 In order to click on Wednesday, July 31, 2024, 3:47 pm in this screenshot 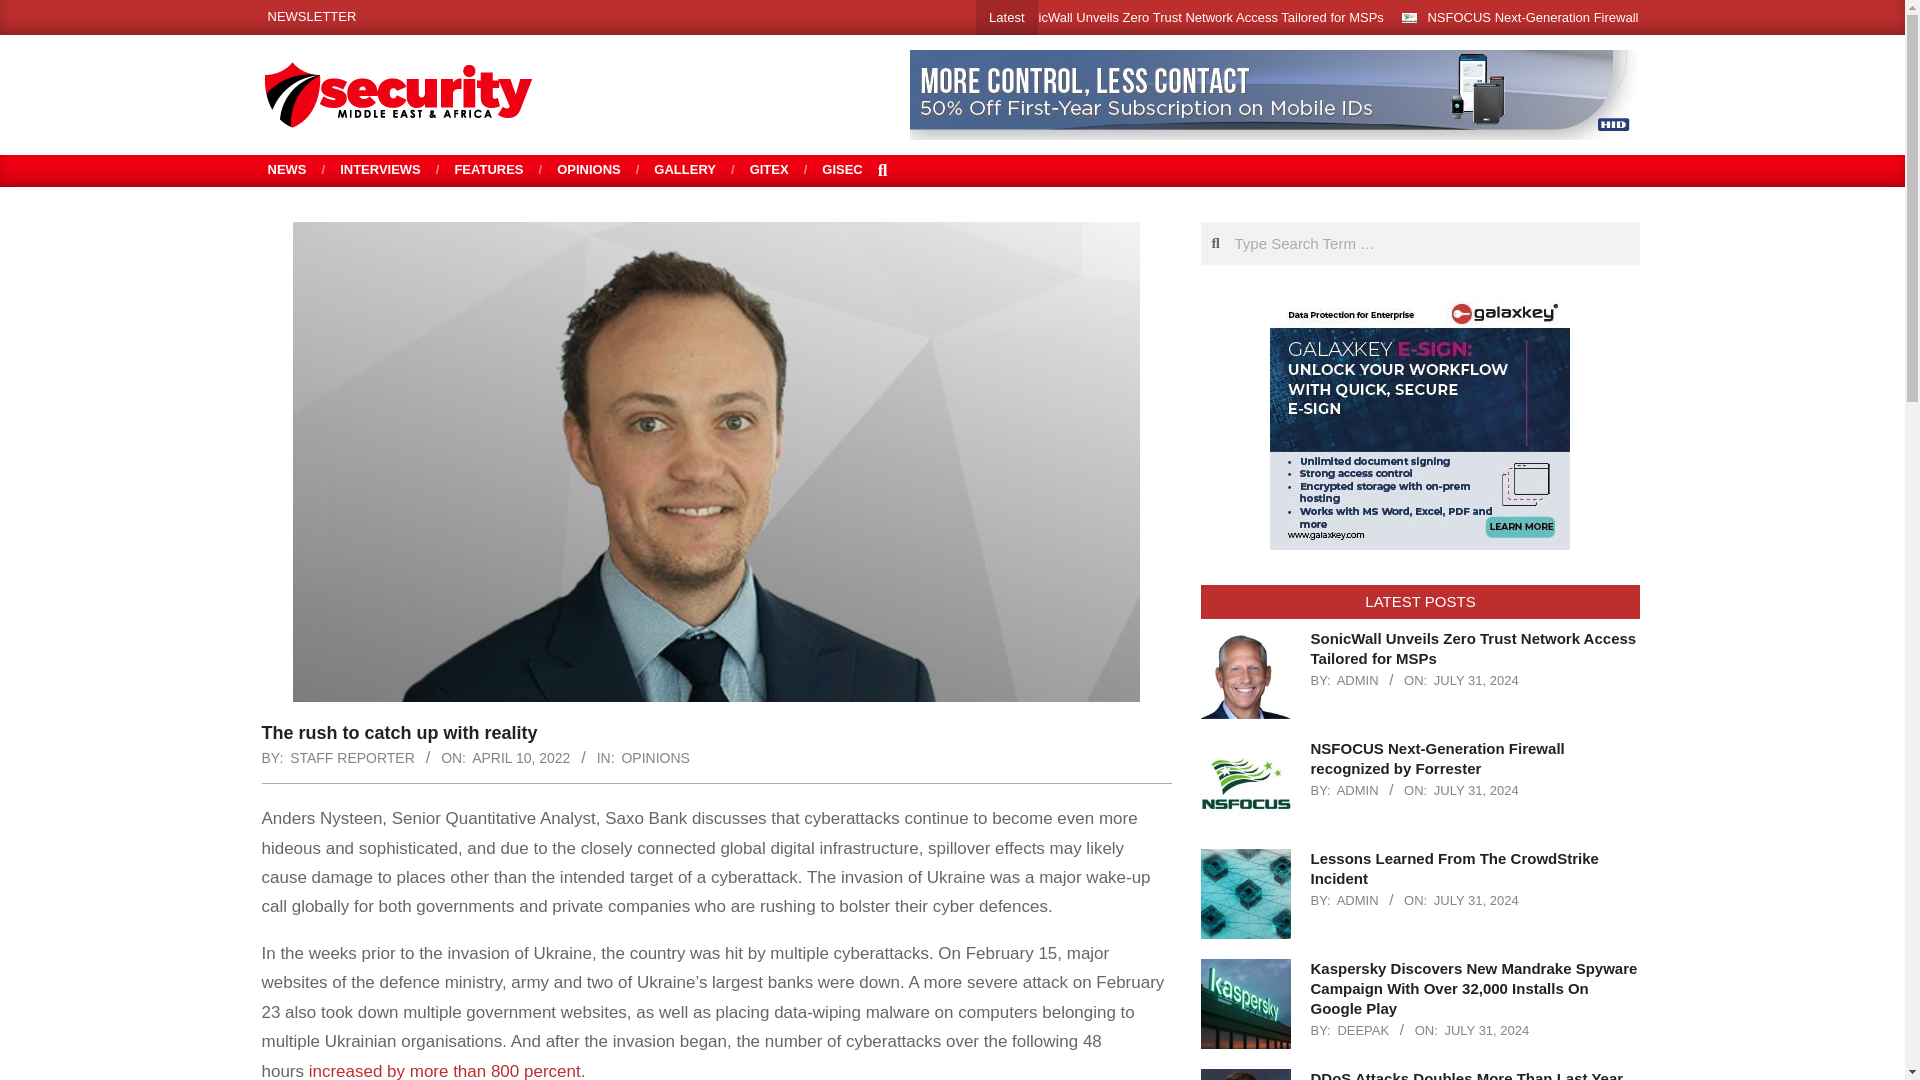, I will do `click(1476, 900)`.